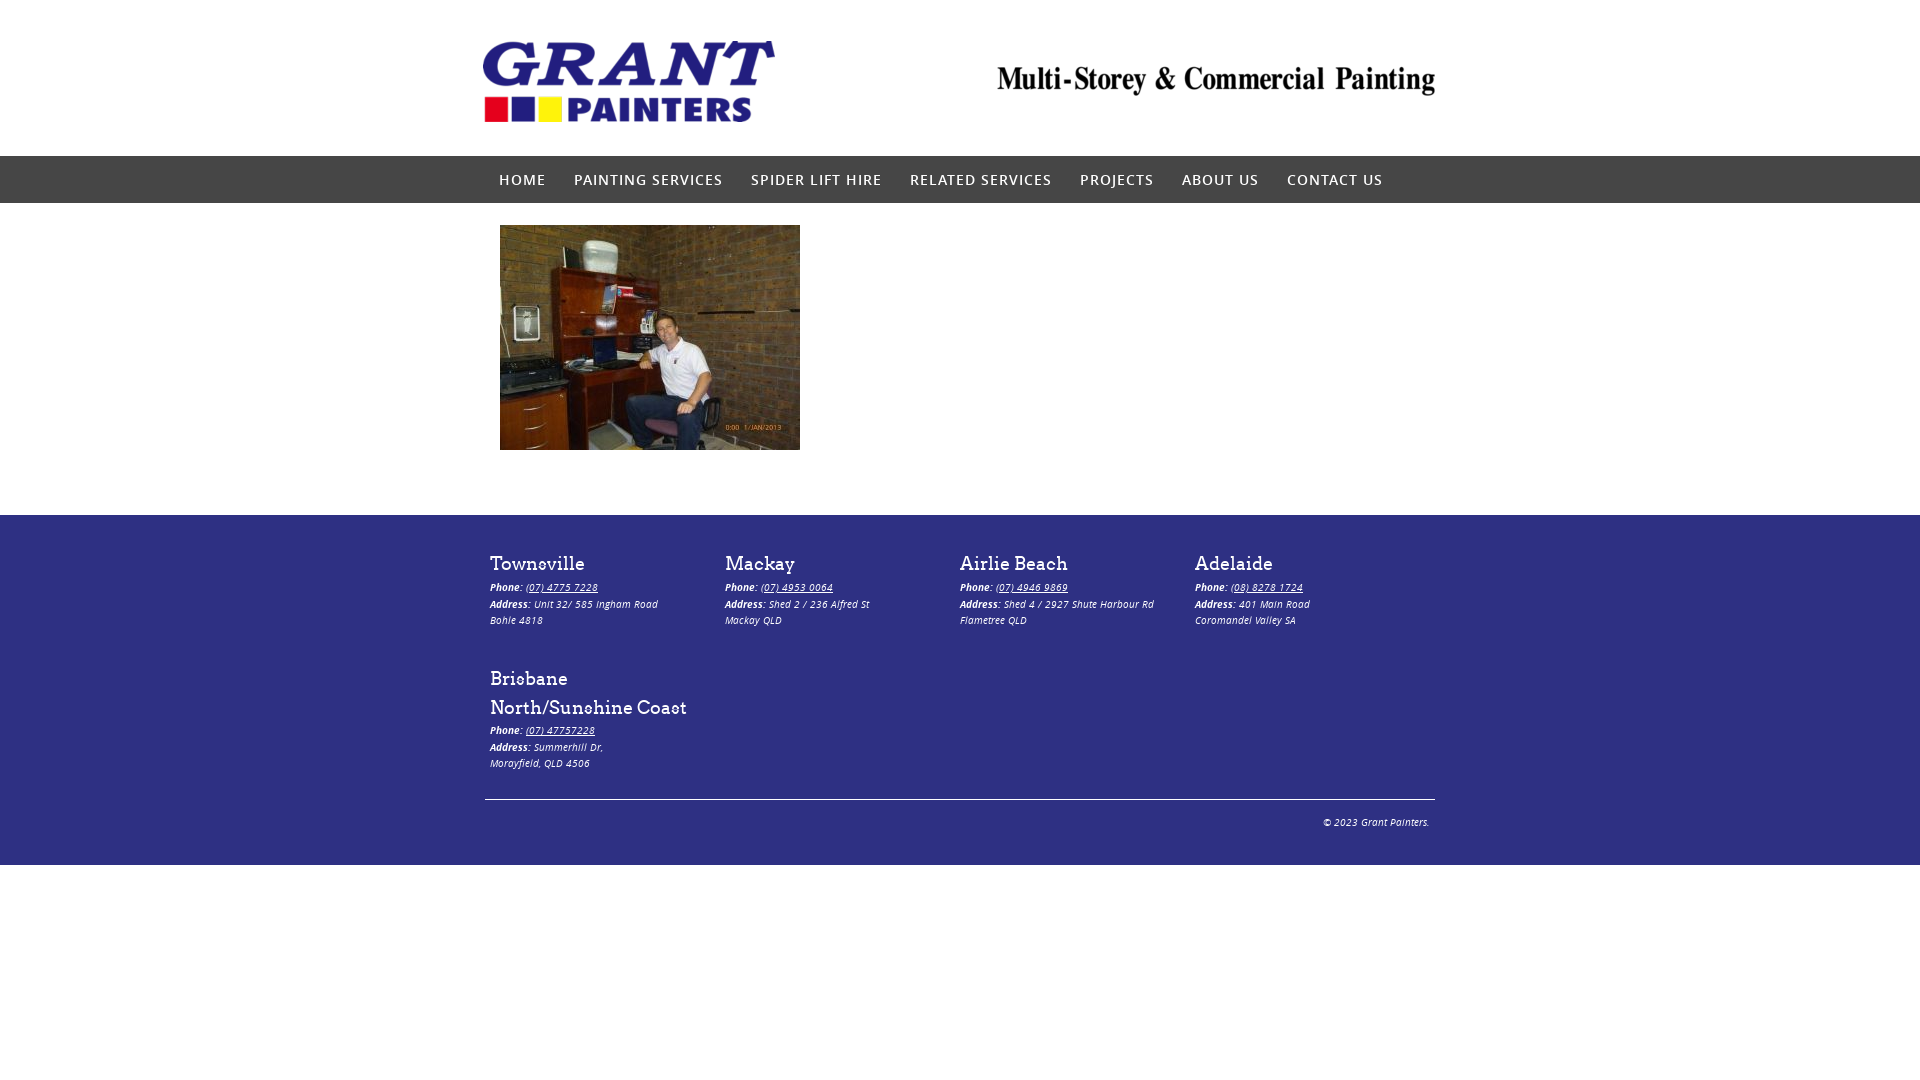  Describe the element at coordinates (562, 588) in the screenshot. I see `(07) 4775 7228` at that location.